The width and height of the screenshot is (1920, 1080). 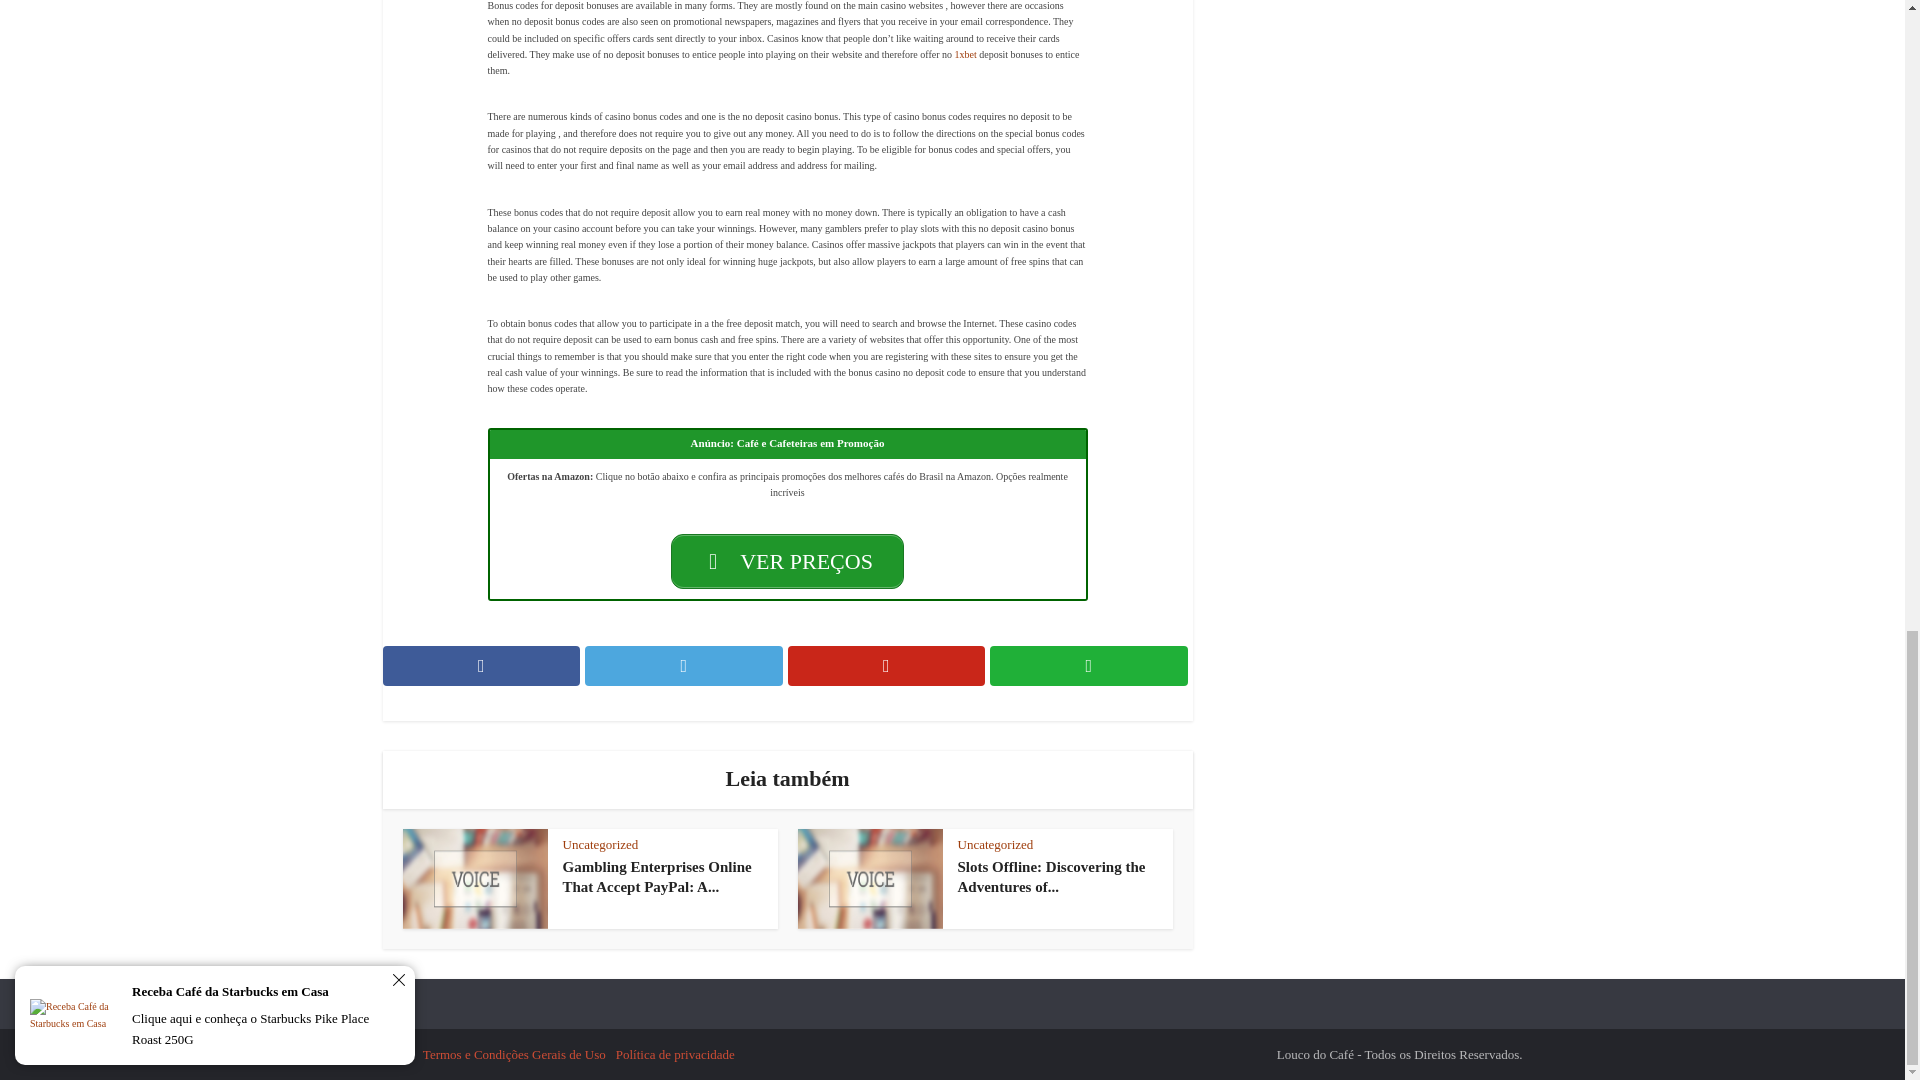 What do you see at coordinates (964, 54) in the screenshot?
I see `1xbet` at bounding box center [964, 54].